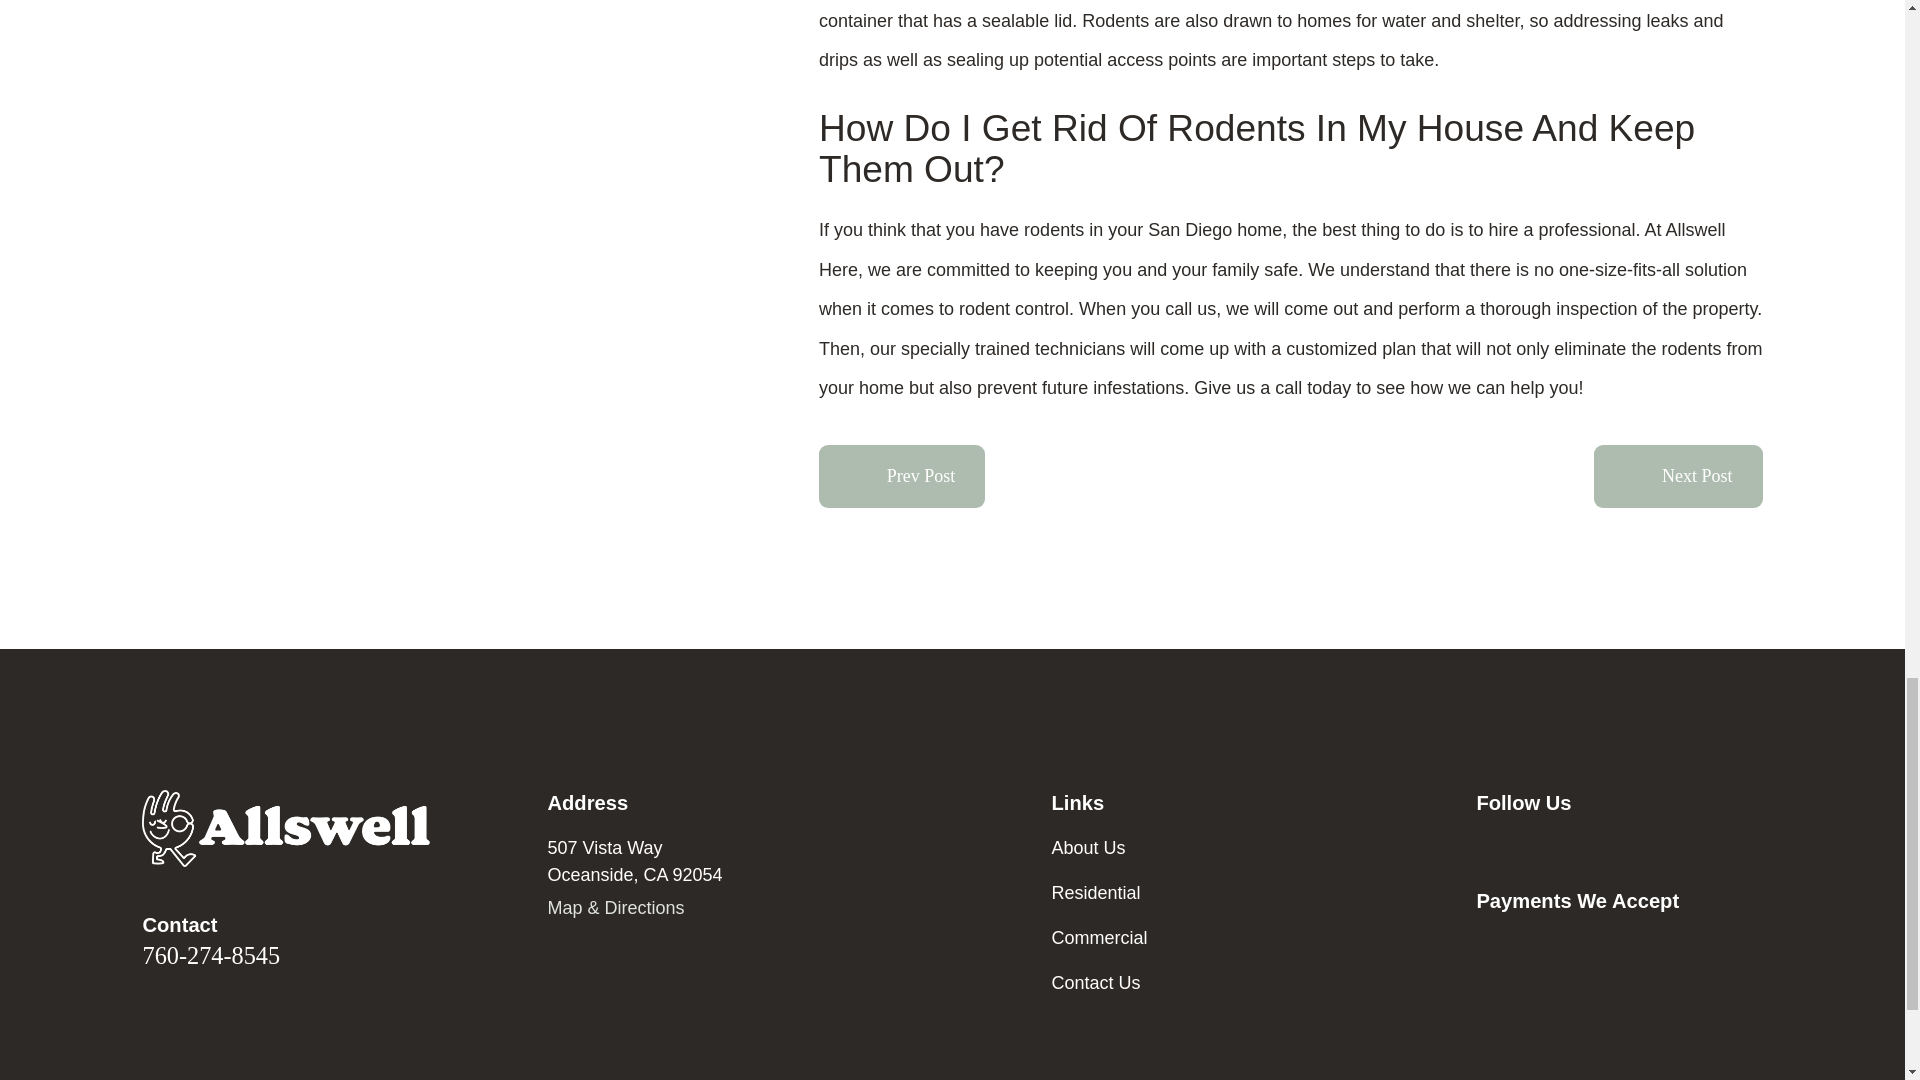 The image size is (1920, 1080). Describe the element at coordinates (286, 828) in the screenshot. I see `Home` at that location.